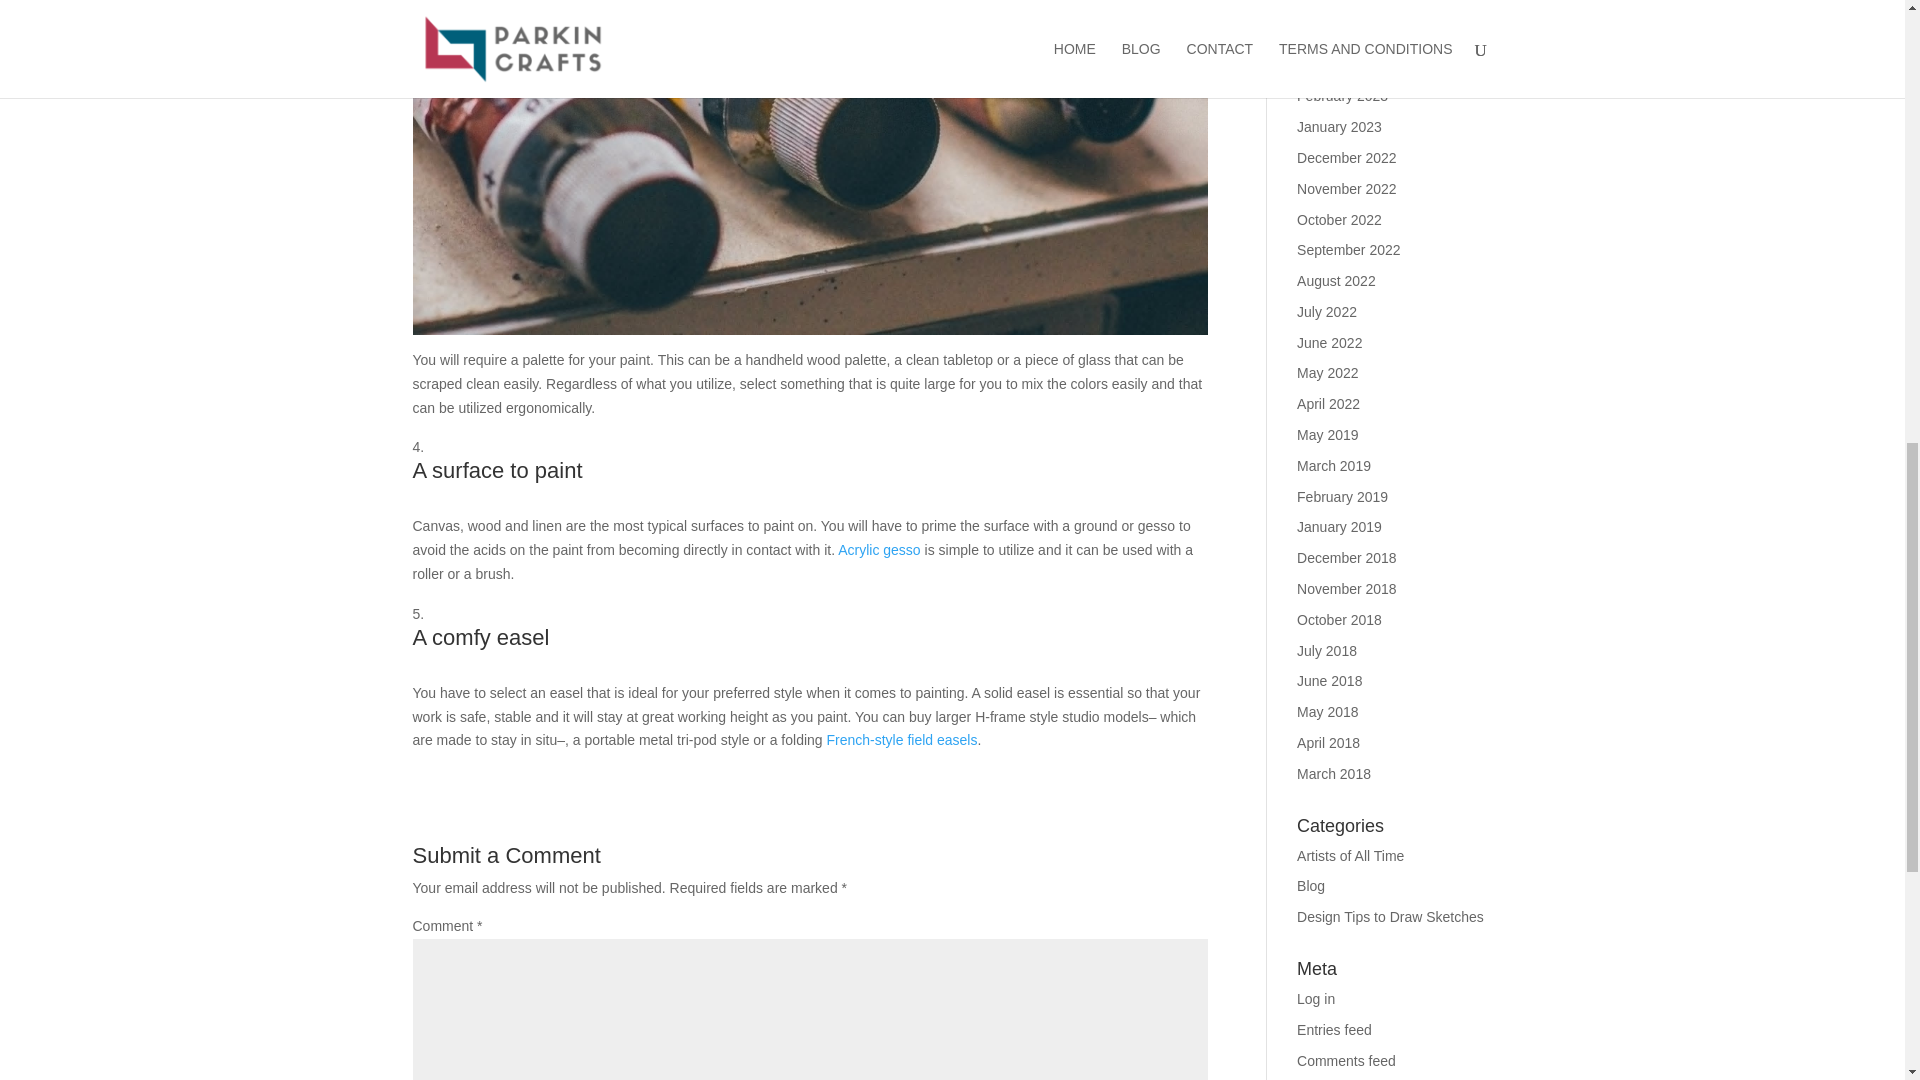  Describe the element at coordinates (1327, 6) in the screenshot. I see `May 2023` at that location.